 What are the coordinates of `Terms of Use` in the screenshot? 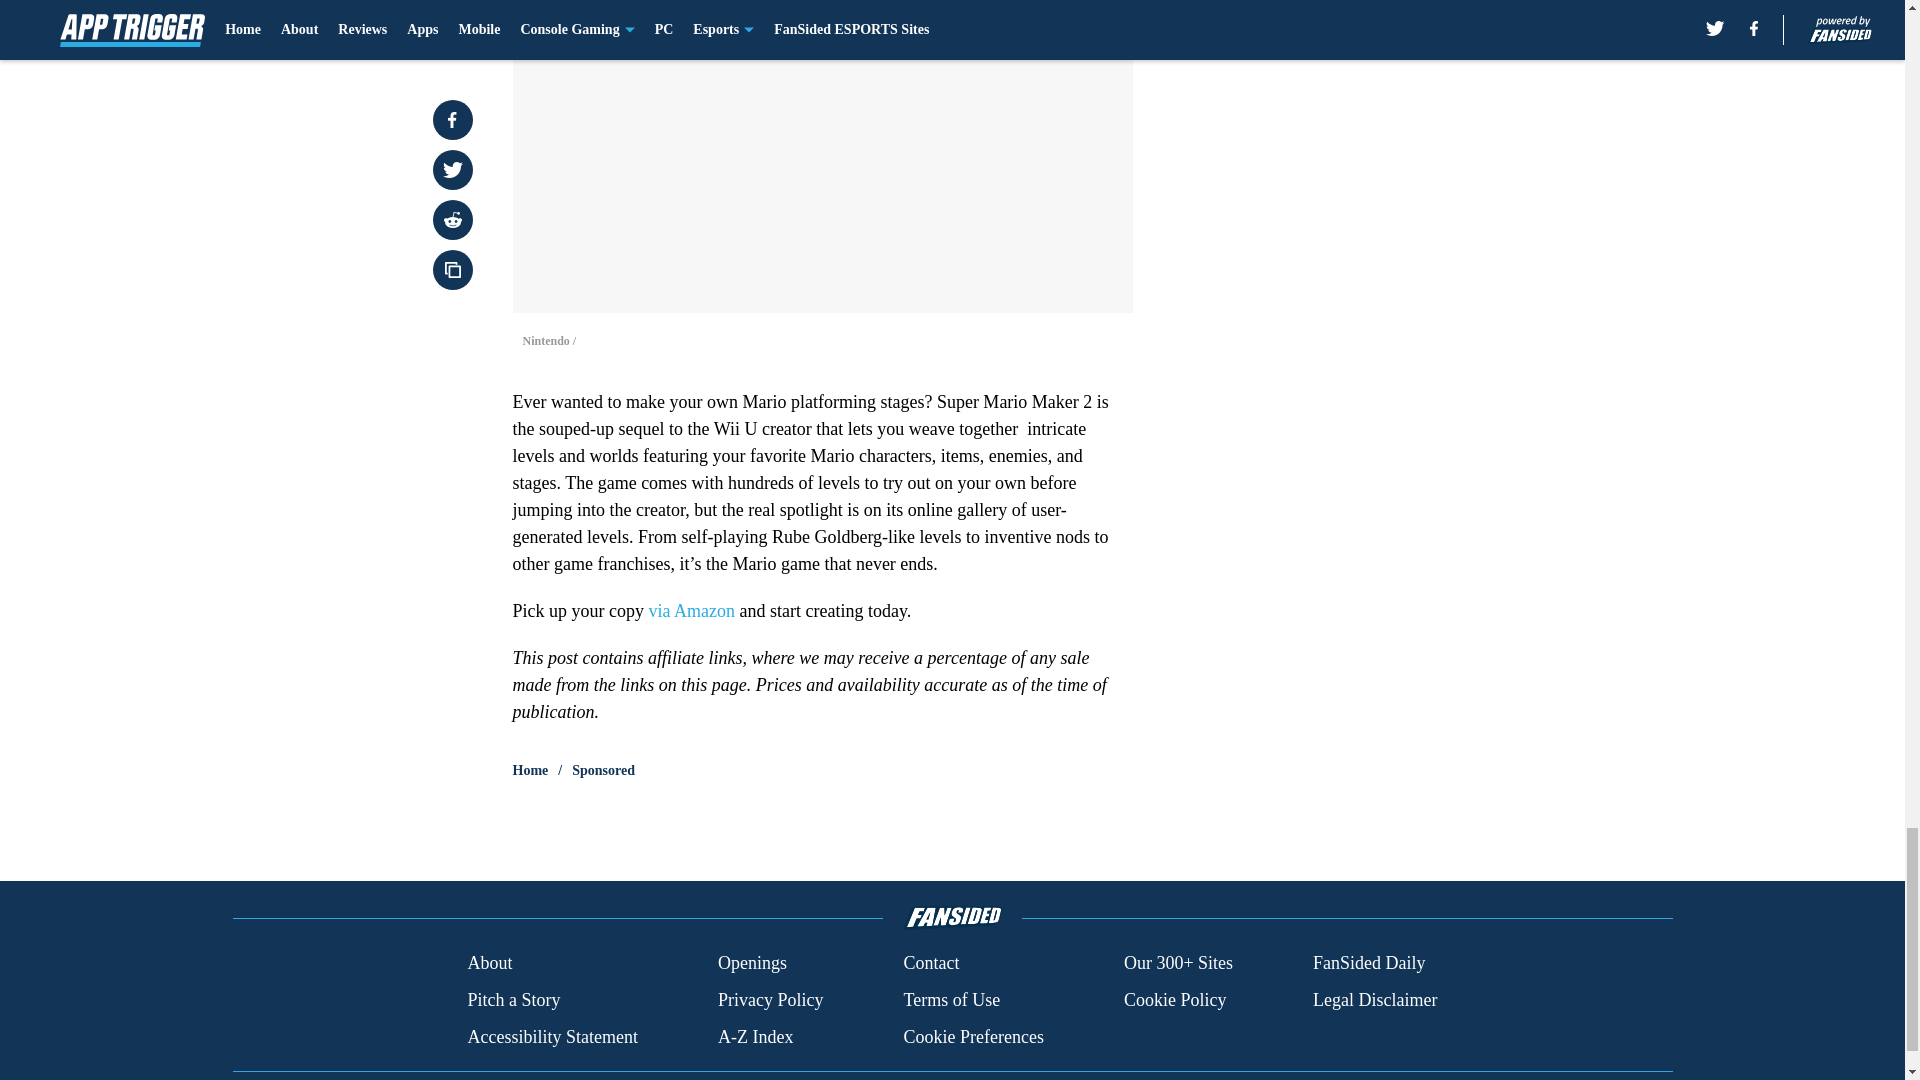 It's located at (951, 1000).